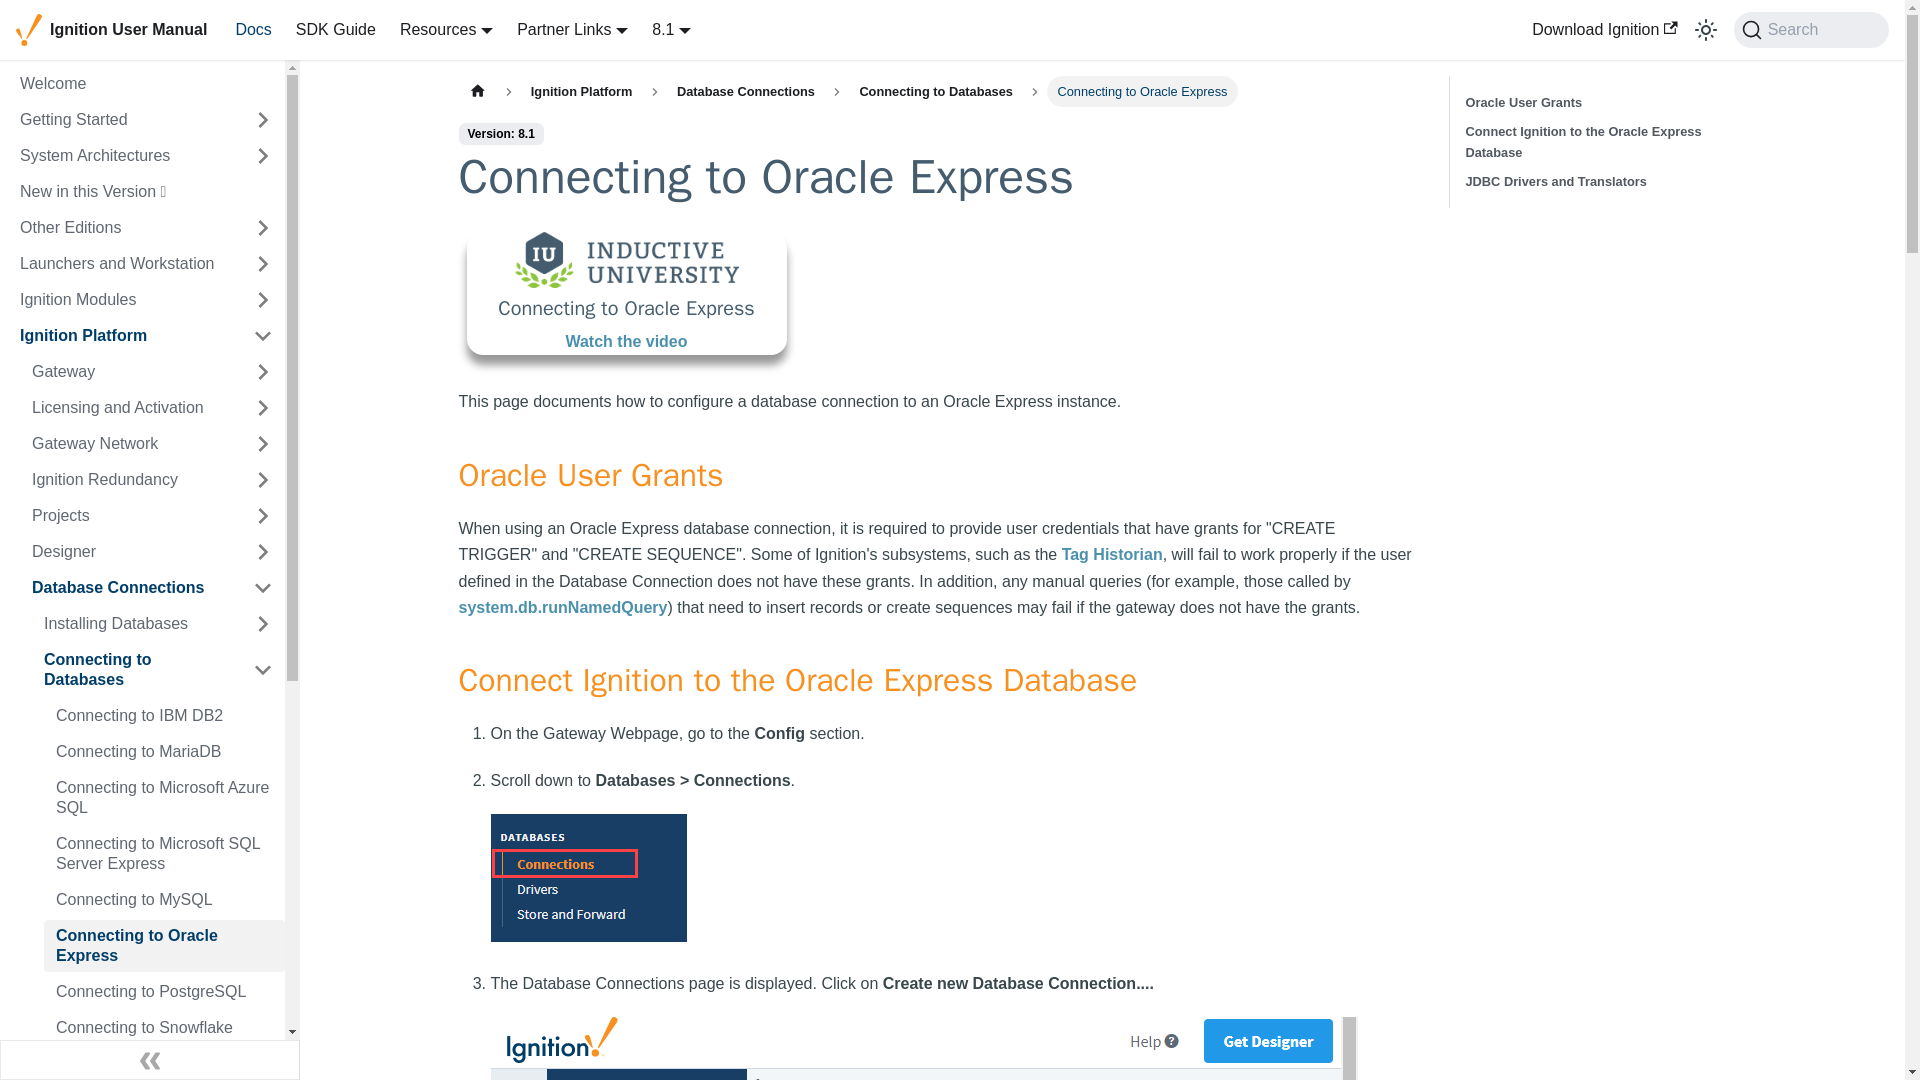 Image resolution: width=1920 pixels, height=1080 pixels. What do you see at coordinates (130, 372) in the screenshot?
I see `Gateway` at bounding box center [130, 372].